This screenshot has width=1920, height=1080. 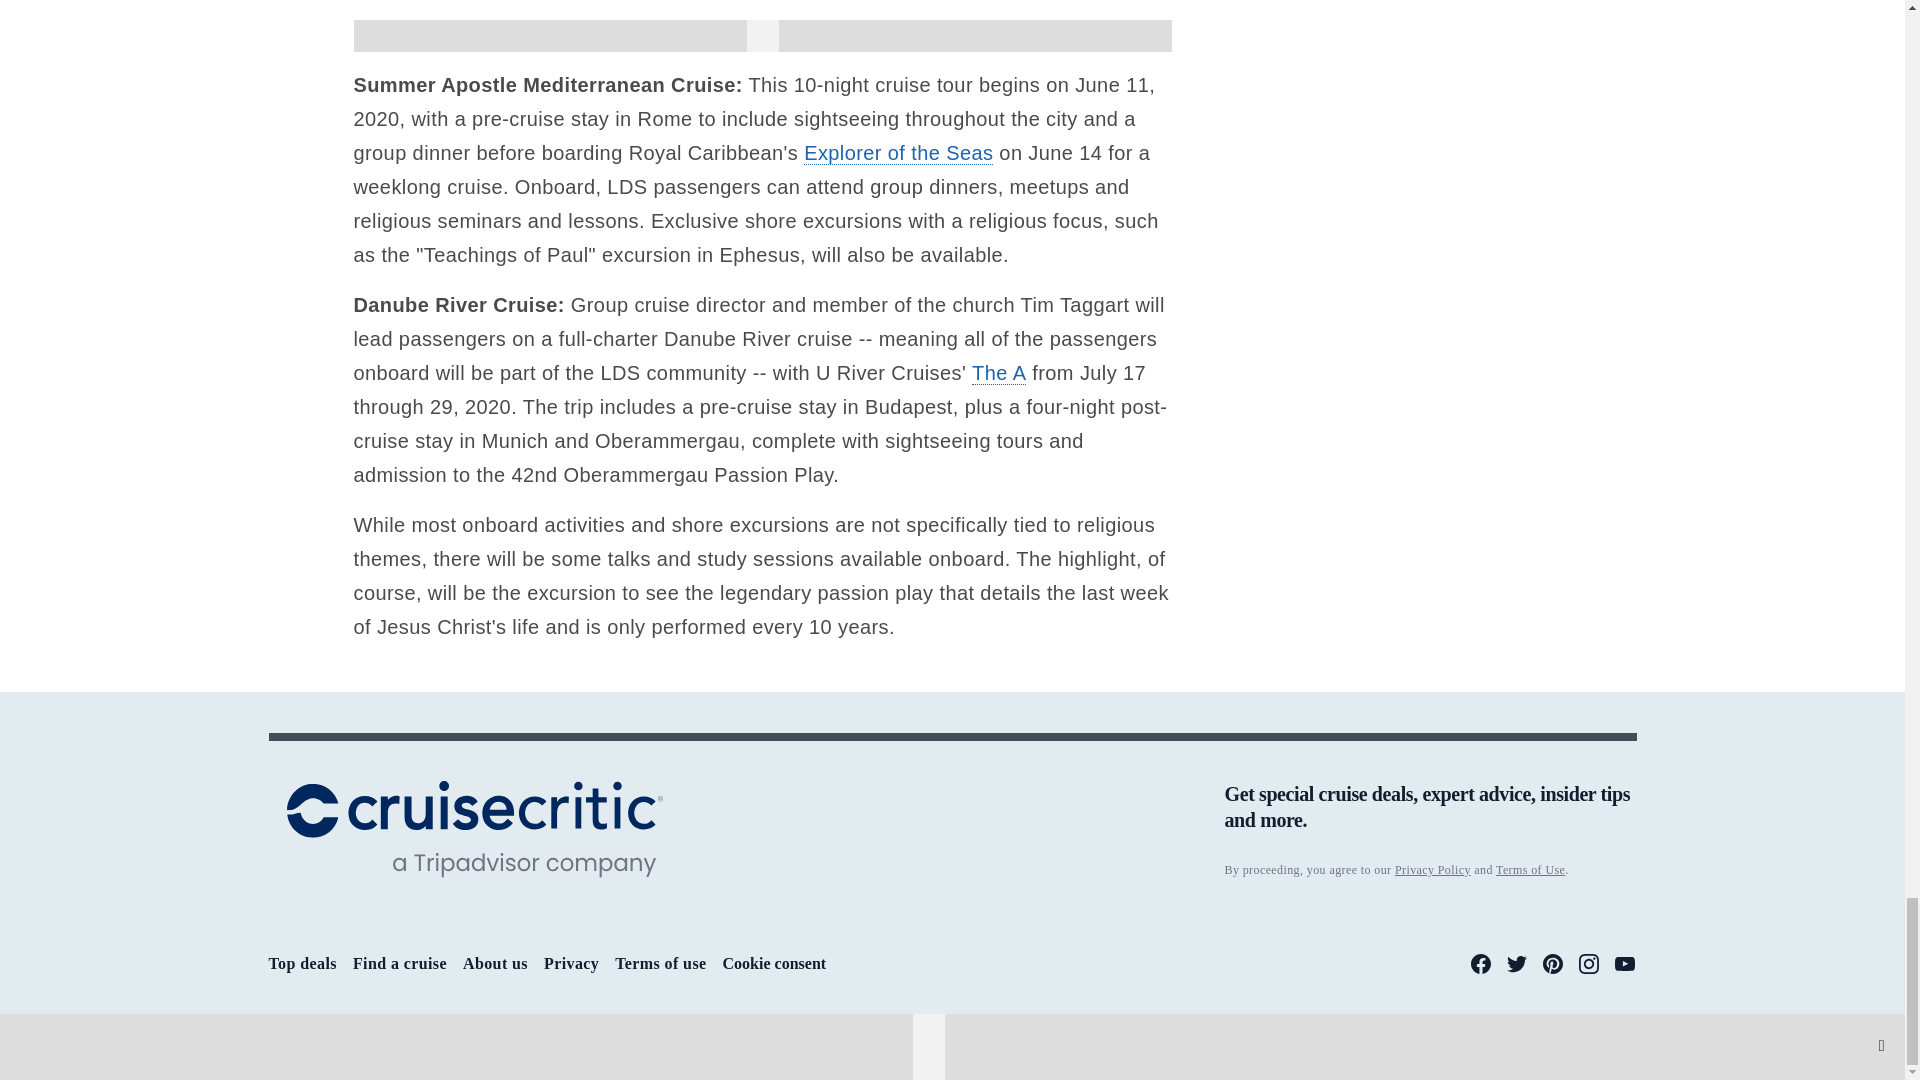 What do you see at coordinates (898, 153) in the screenshot?
I see `Explorer of the Seas` at bounding box center [898, 153].